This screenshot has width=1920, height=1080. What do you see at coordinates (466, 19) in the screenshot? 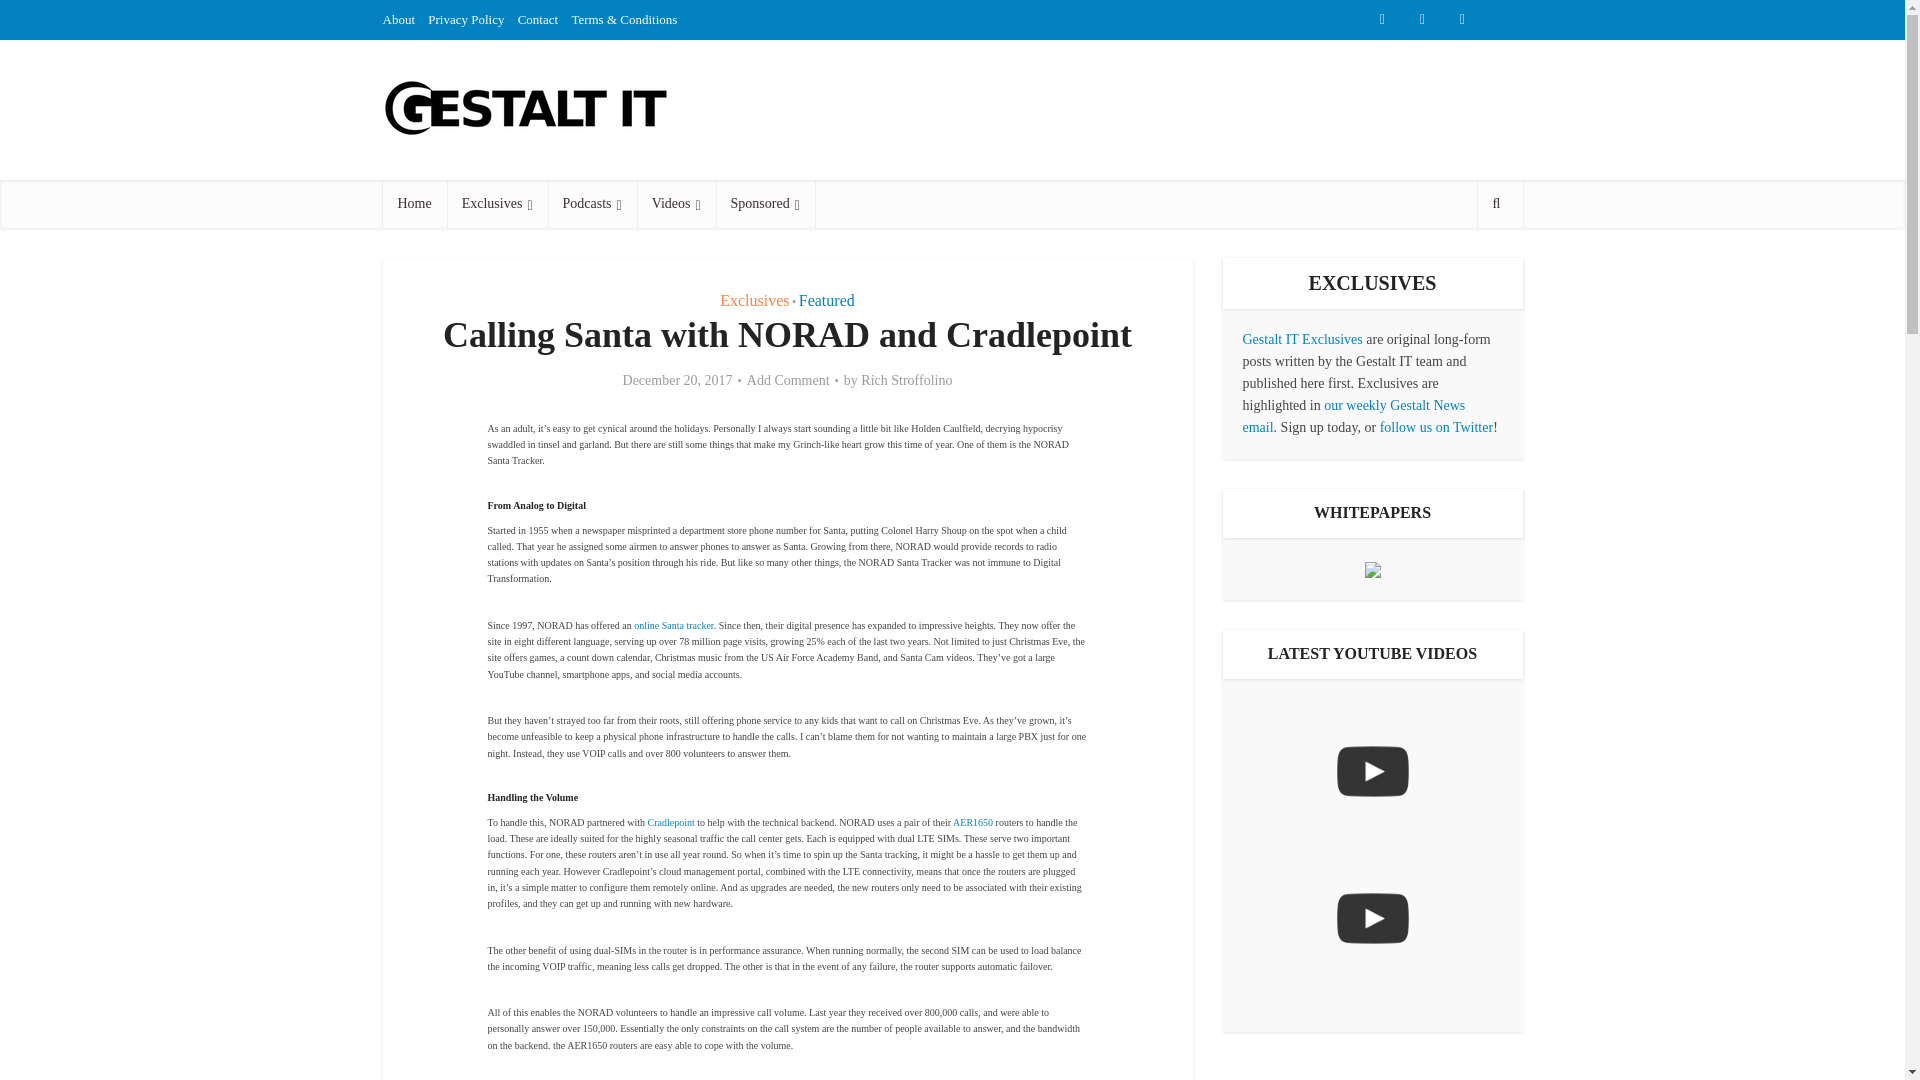
I see `Privacy Policy` at bounding box center [466, 19].